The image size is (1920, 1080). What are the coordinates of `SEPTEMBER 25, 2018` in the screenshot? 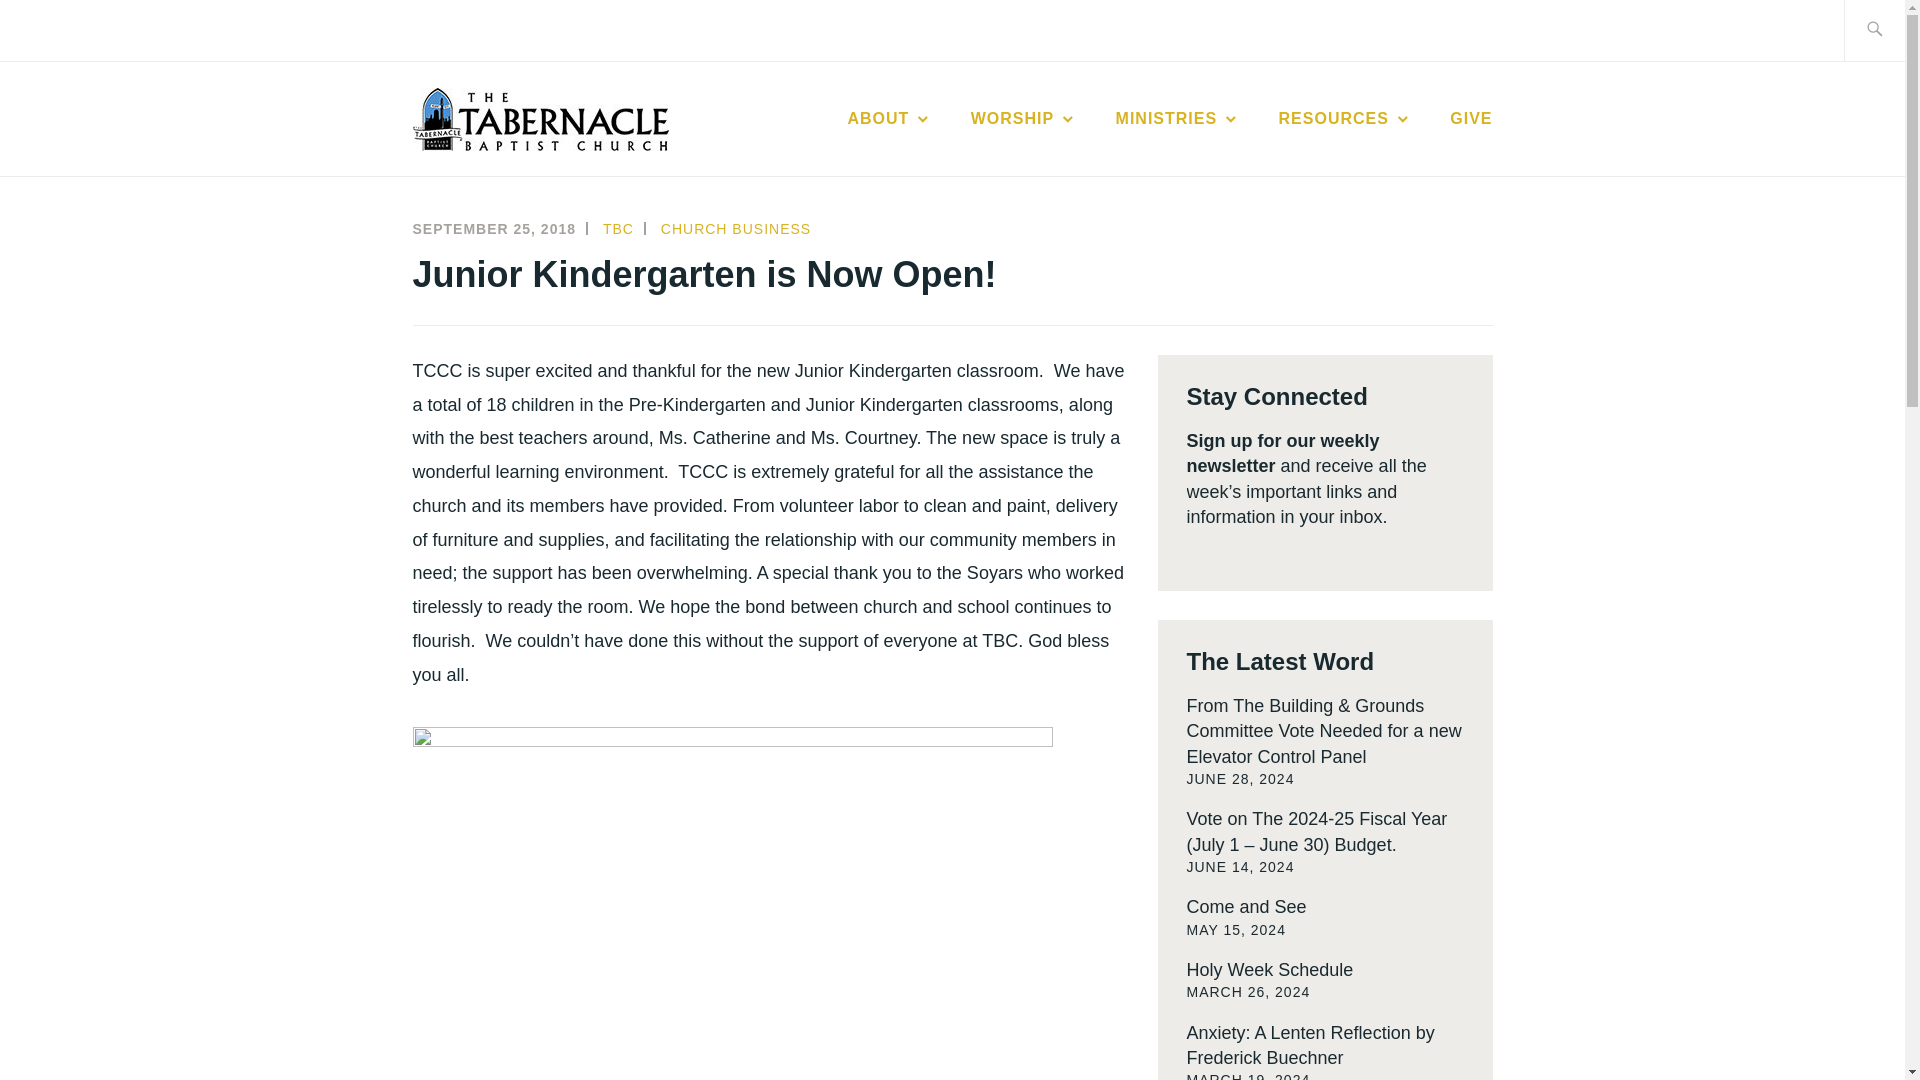 It's located at (494, 228).